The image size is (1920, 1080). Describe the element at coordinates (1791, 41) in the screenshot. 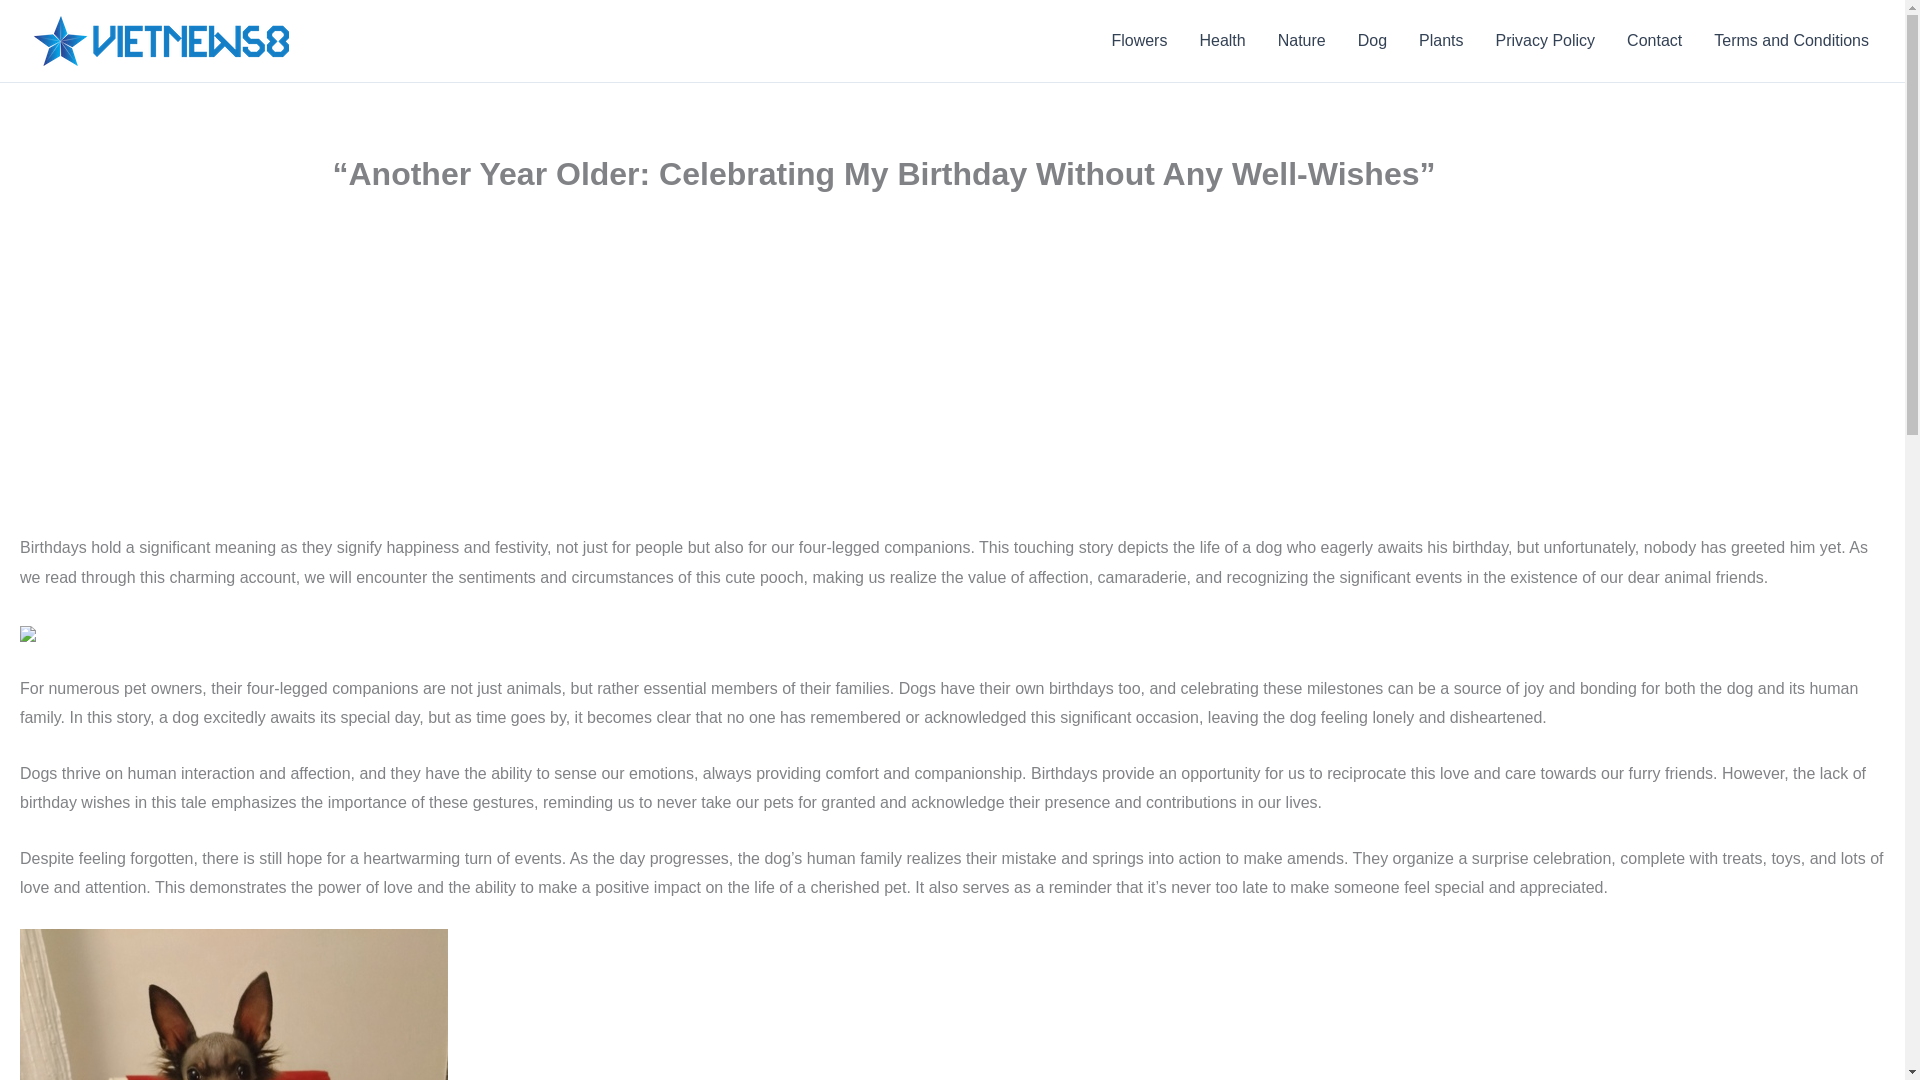

I see `Terms and Conditions` at that location.